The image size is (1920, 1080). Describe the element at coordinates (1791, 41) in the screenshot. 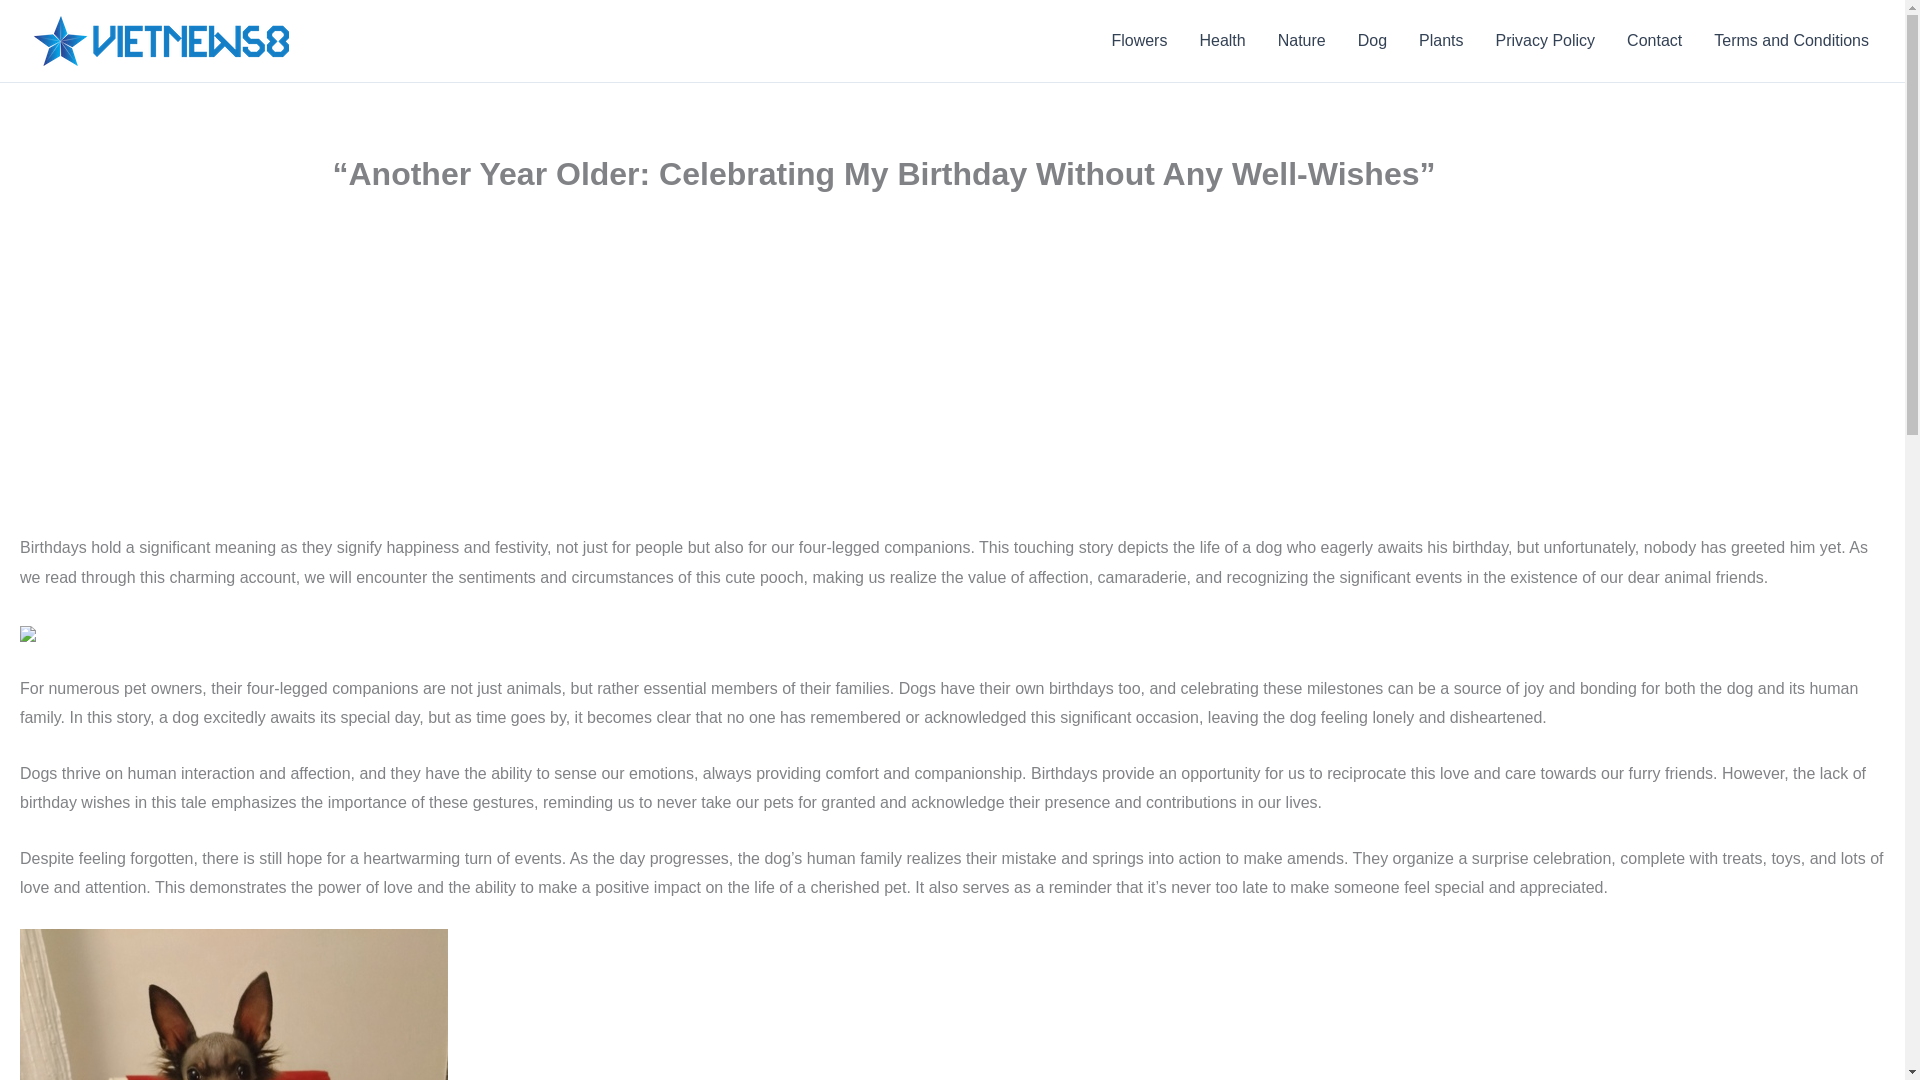

I see `Terms and Conditions` at that location.